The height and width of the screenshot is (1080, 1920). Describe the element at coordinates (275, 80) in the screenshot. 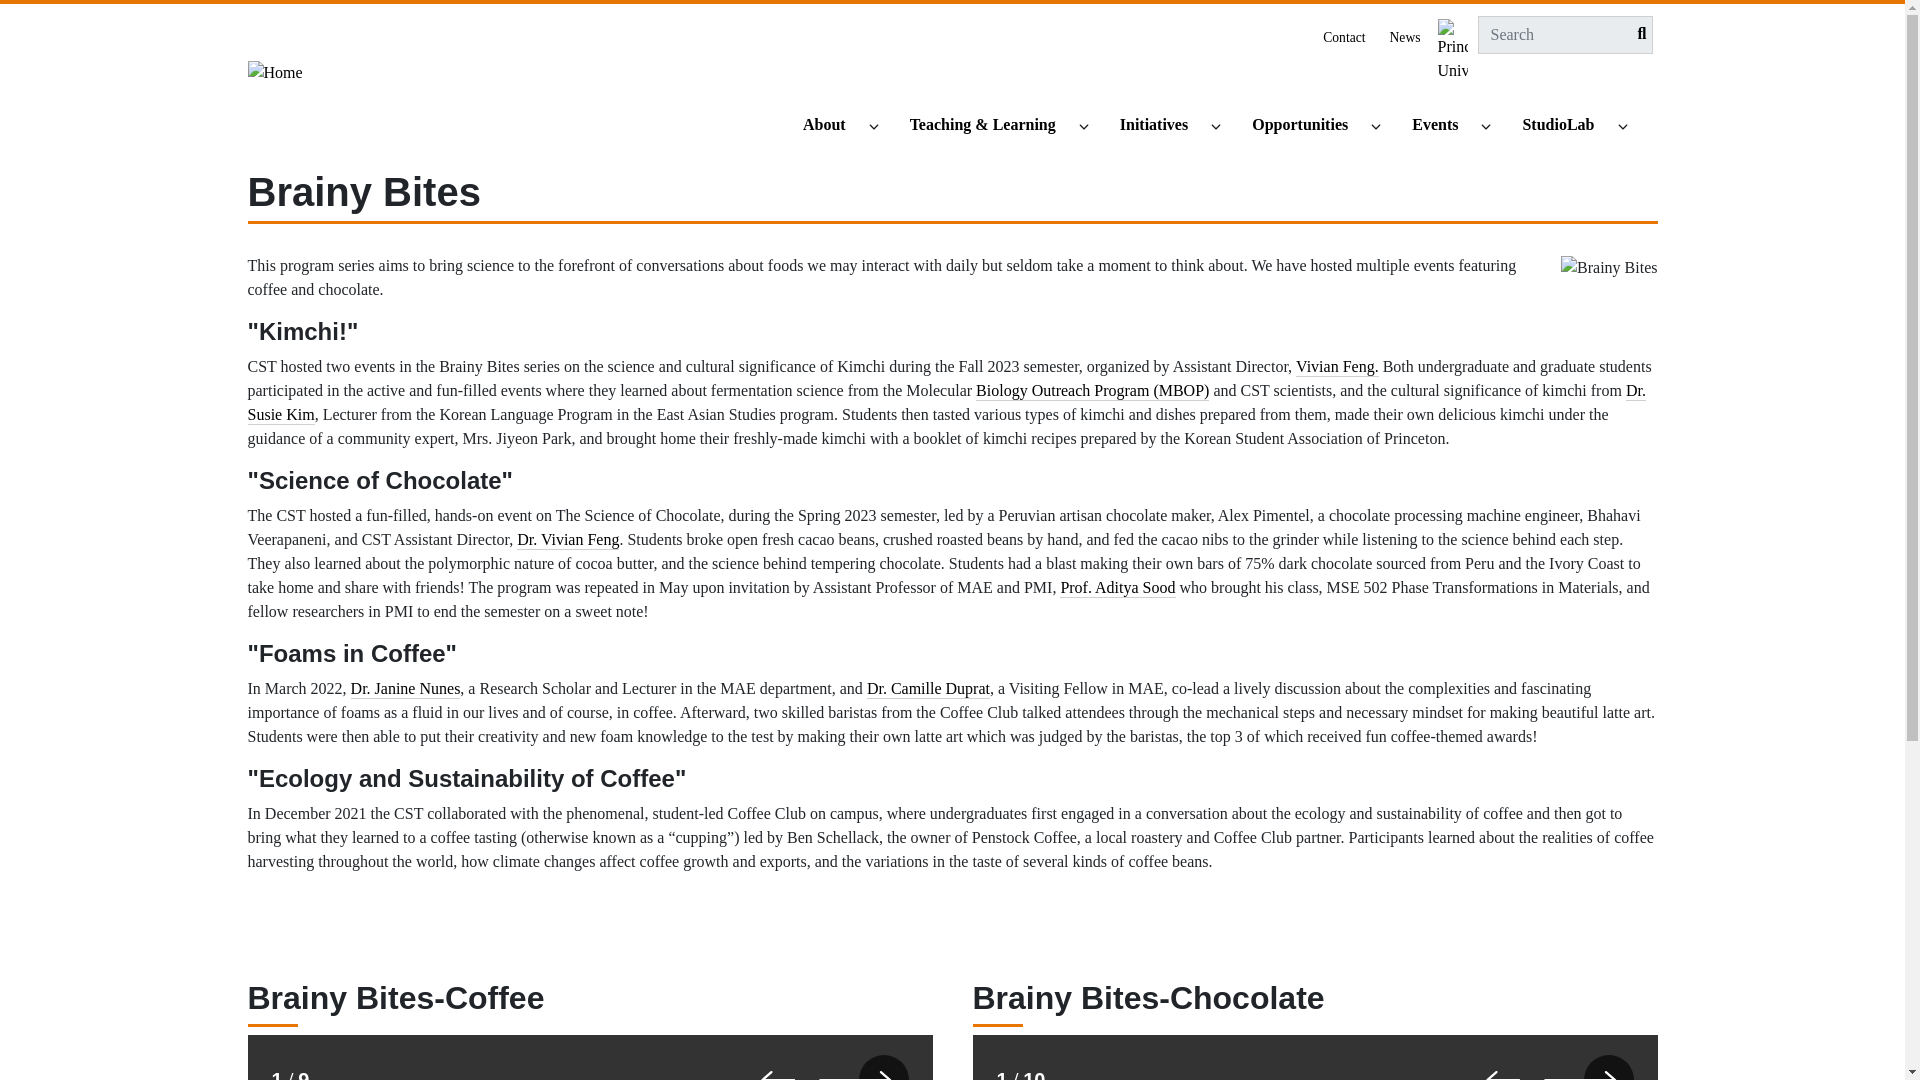

I see `Home` at that location.